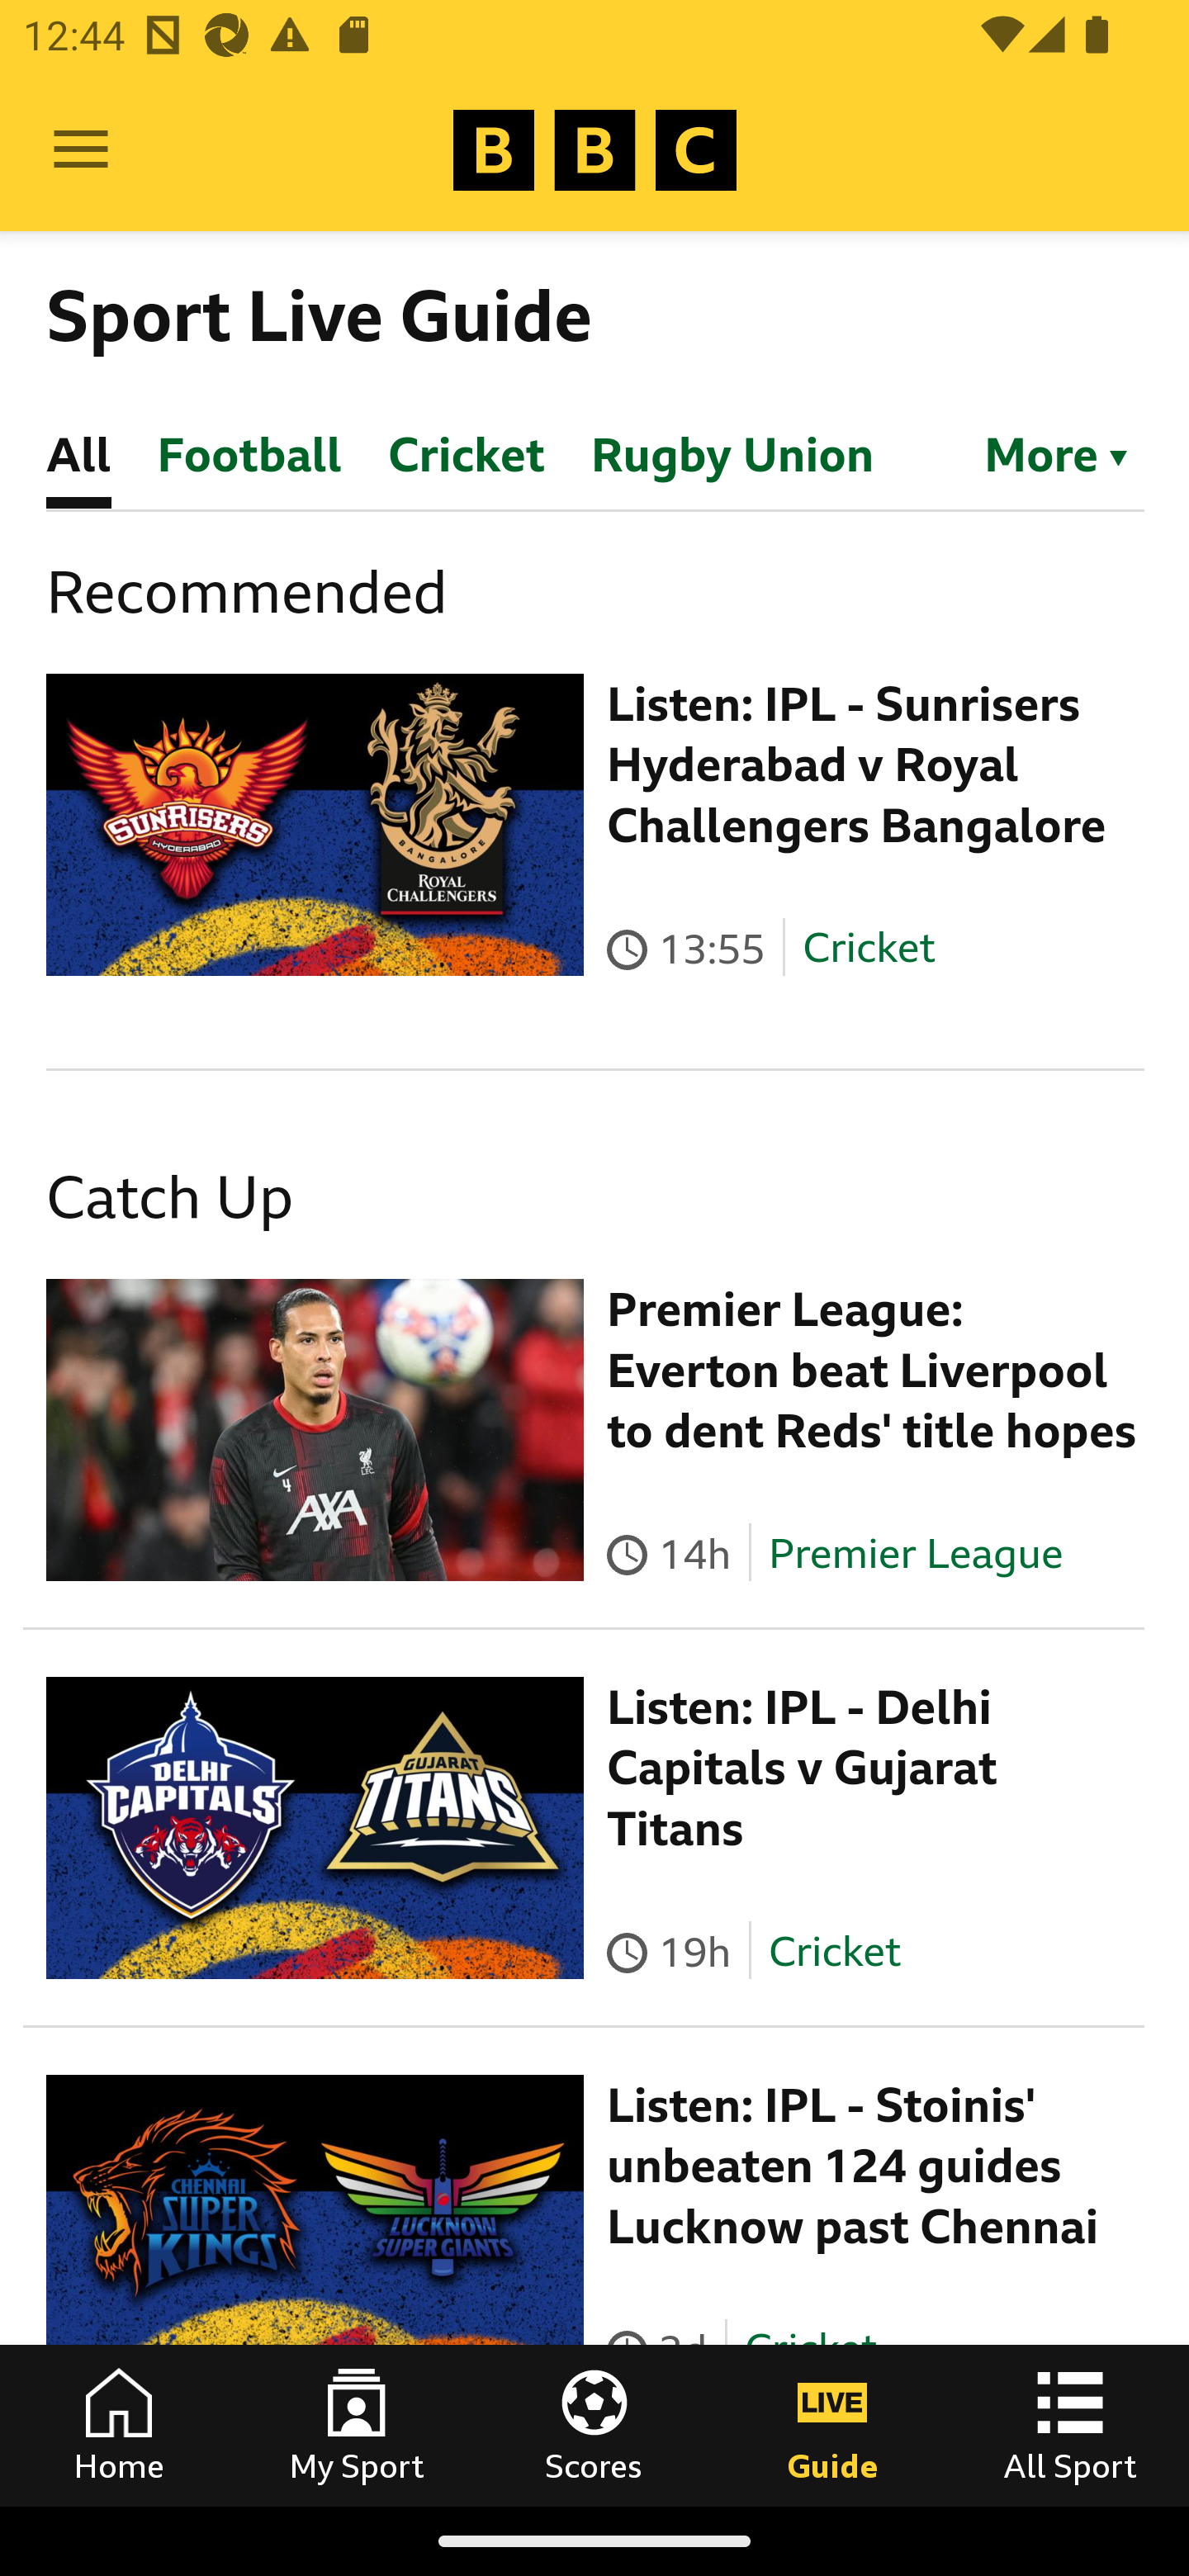 Image resolution: width=1189 pixels, height=2576 pixels. What do you see at coordinates (869, 948) in the screenshot?
I see `Cricket` at bounding box center [869, 948].